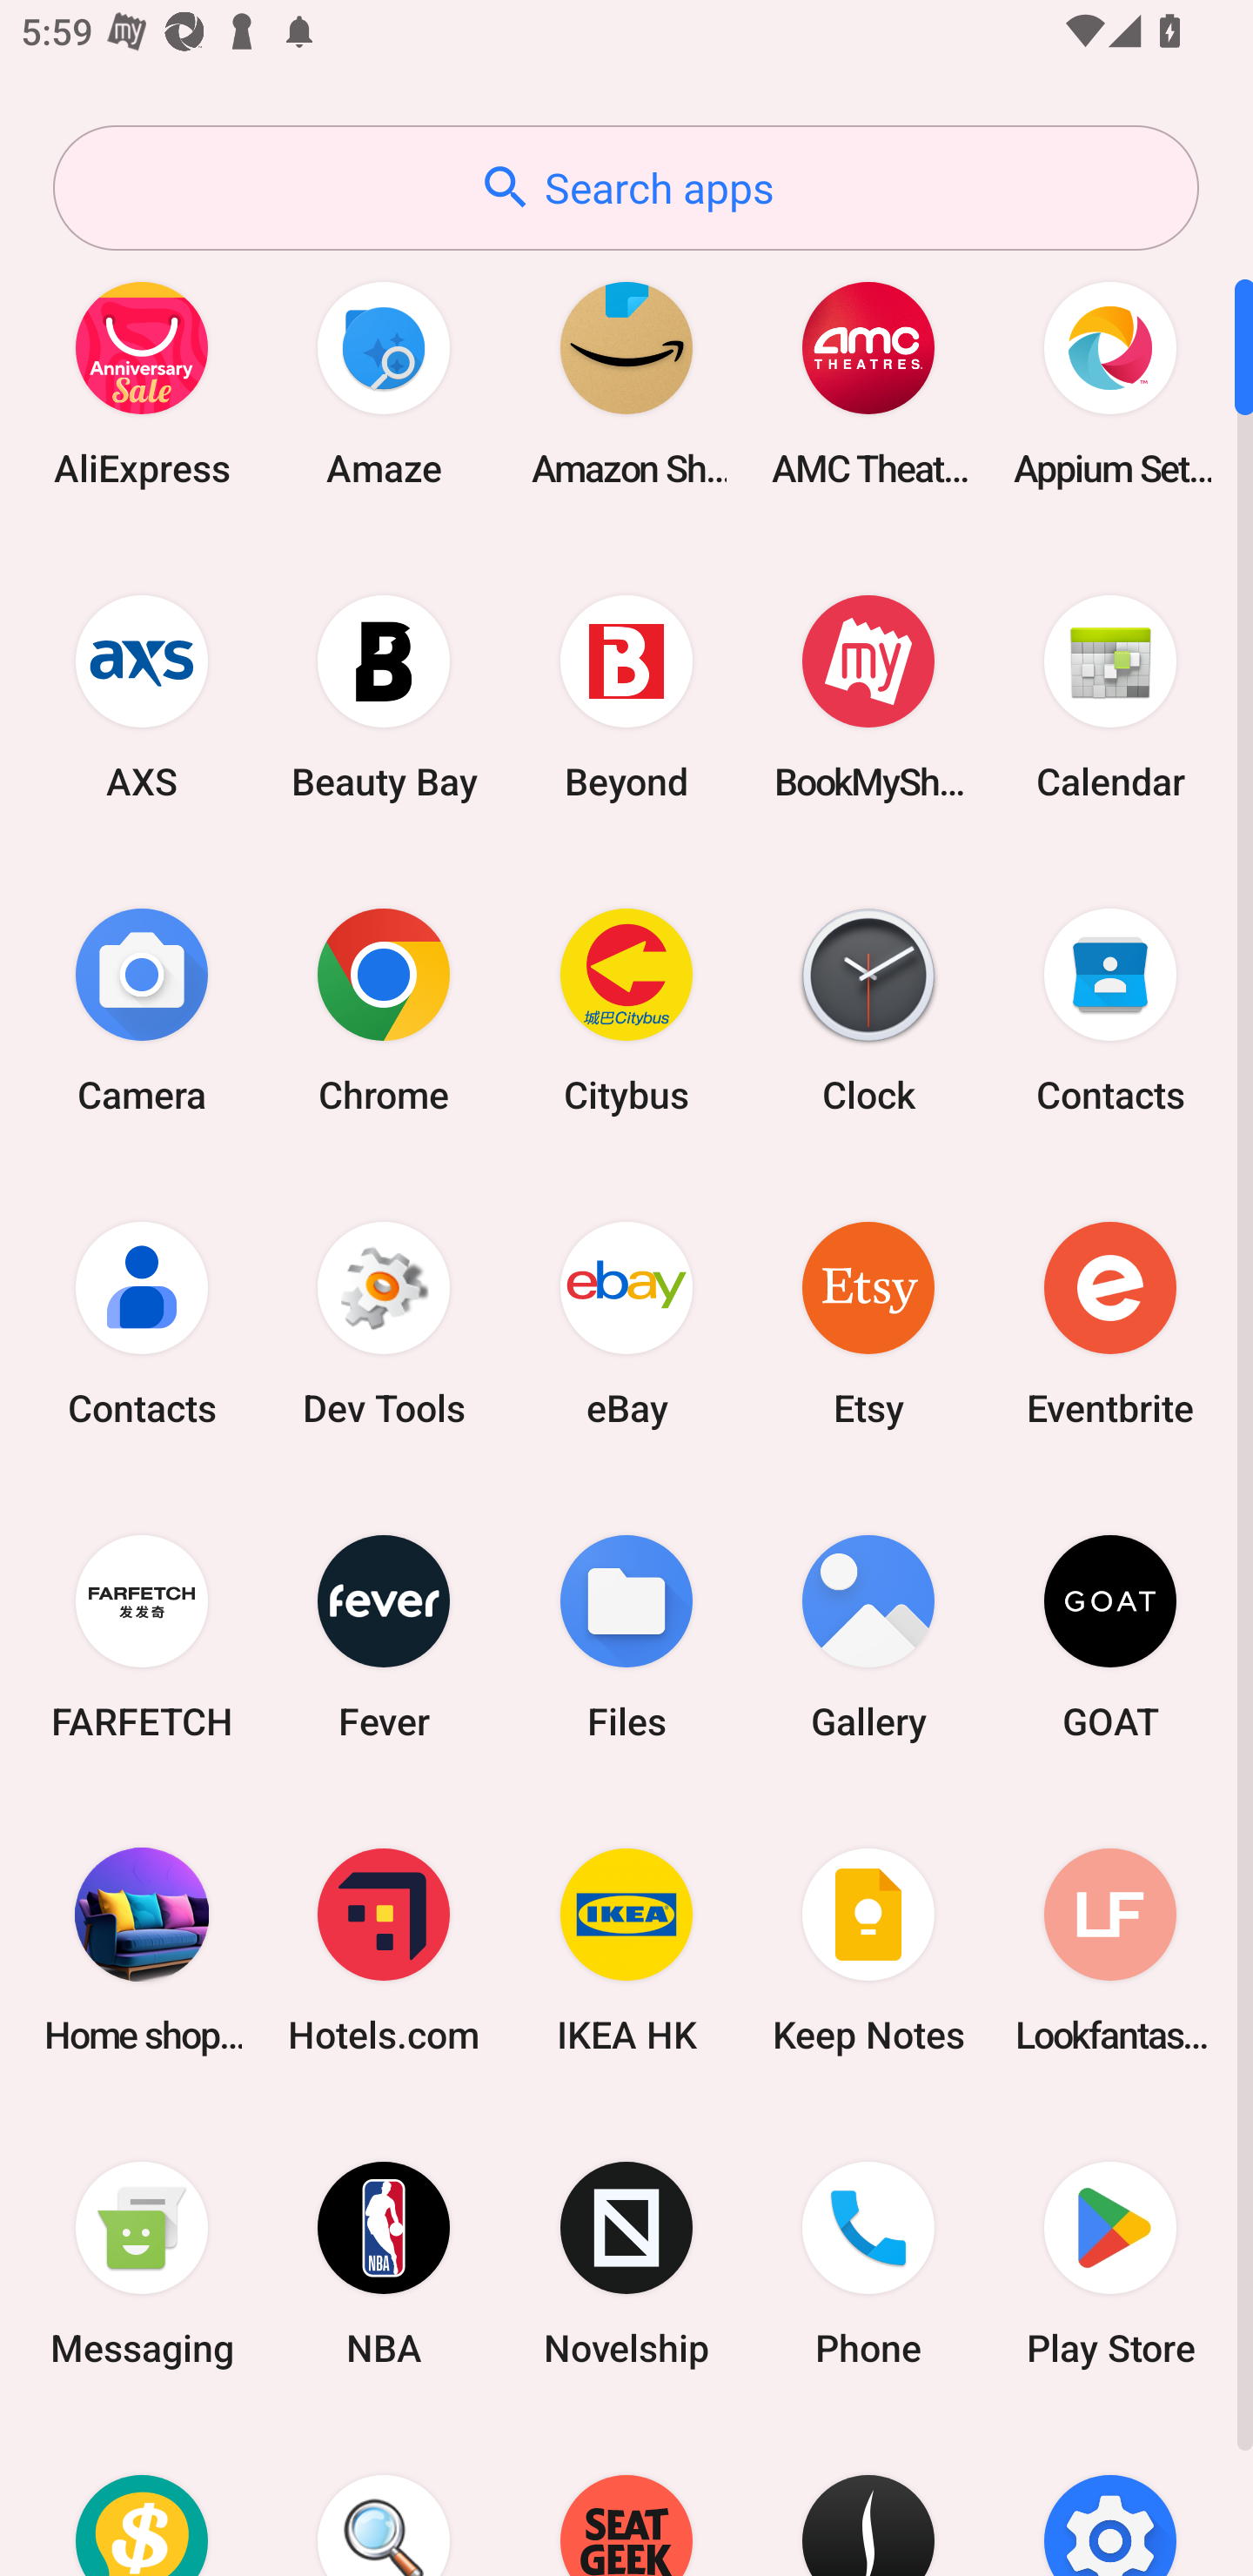 This screenshot has width=1253, height=2576. I want to click on Contacts, so click(142, 1323).